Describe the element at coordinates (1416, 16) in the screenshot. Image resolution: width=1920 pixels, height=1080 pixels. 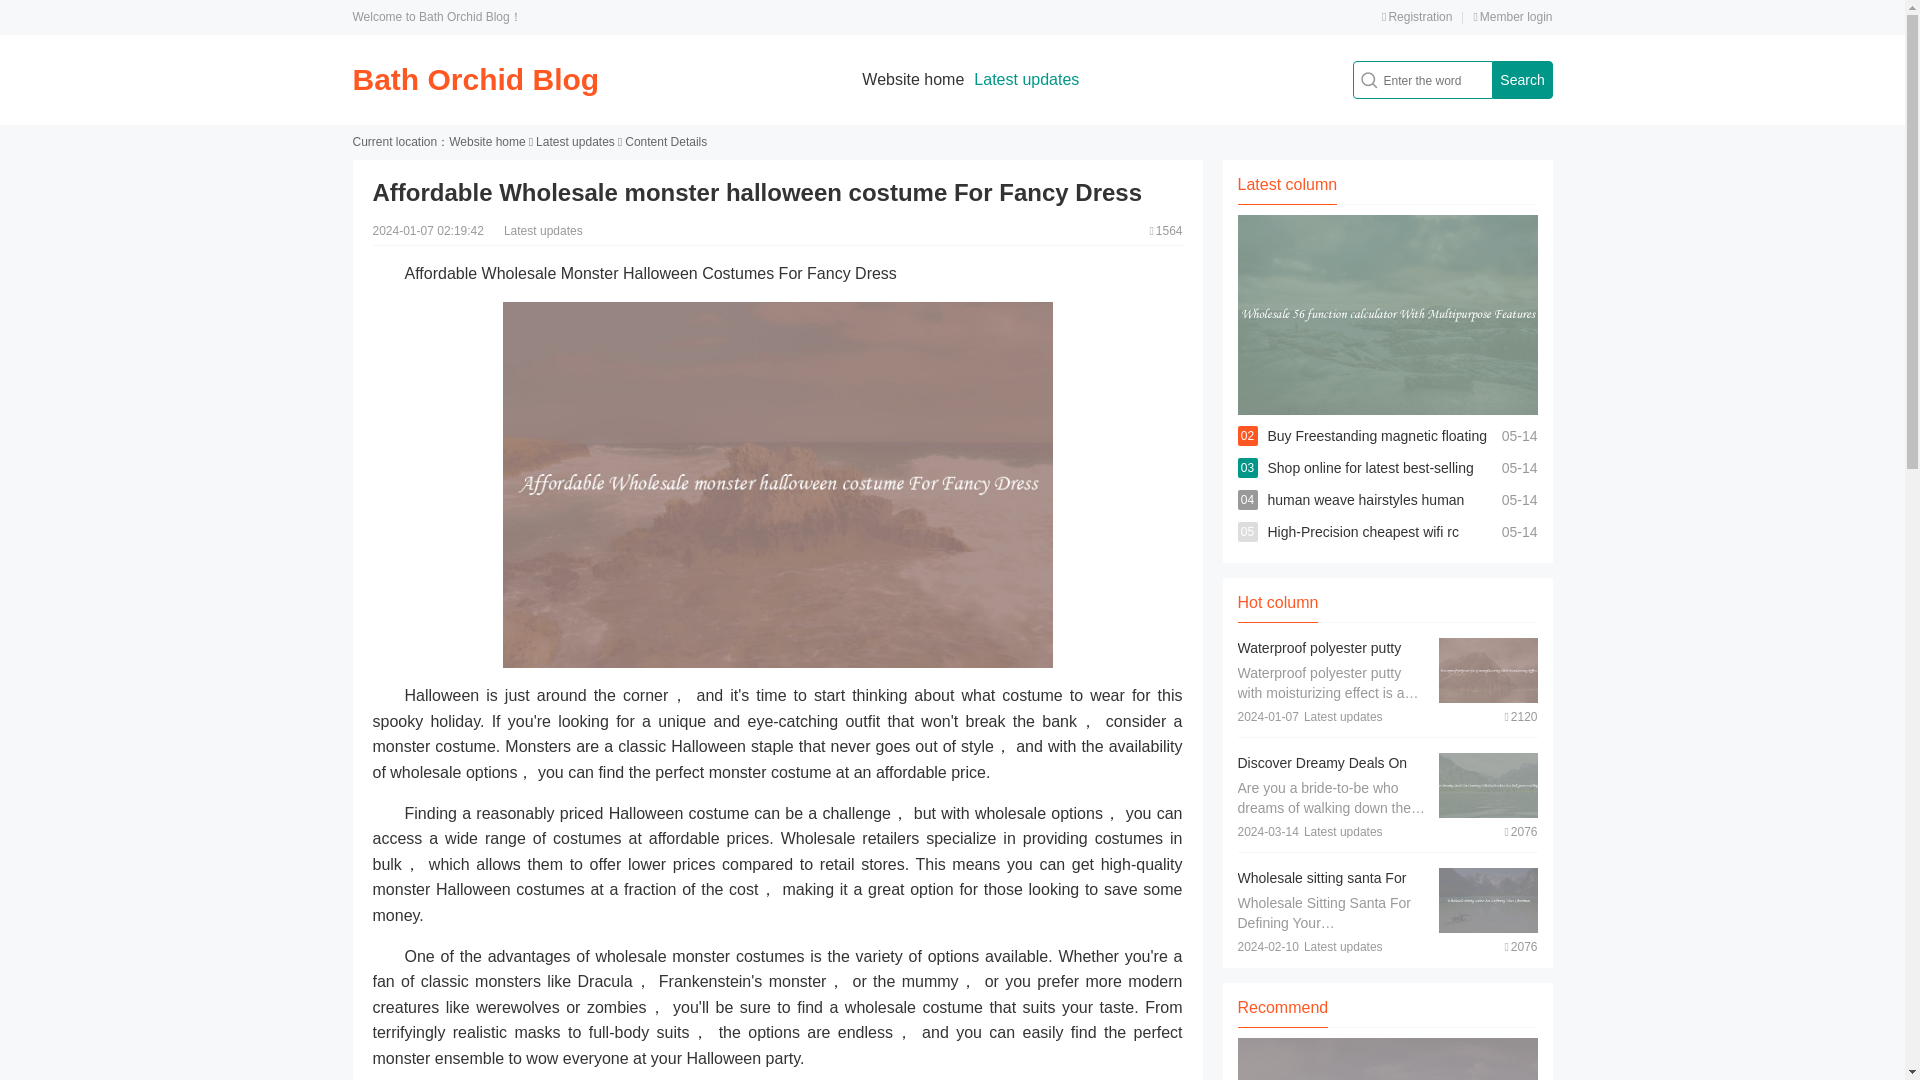
I see `Registration` at that location.